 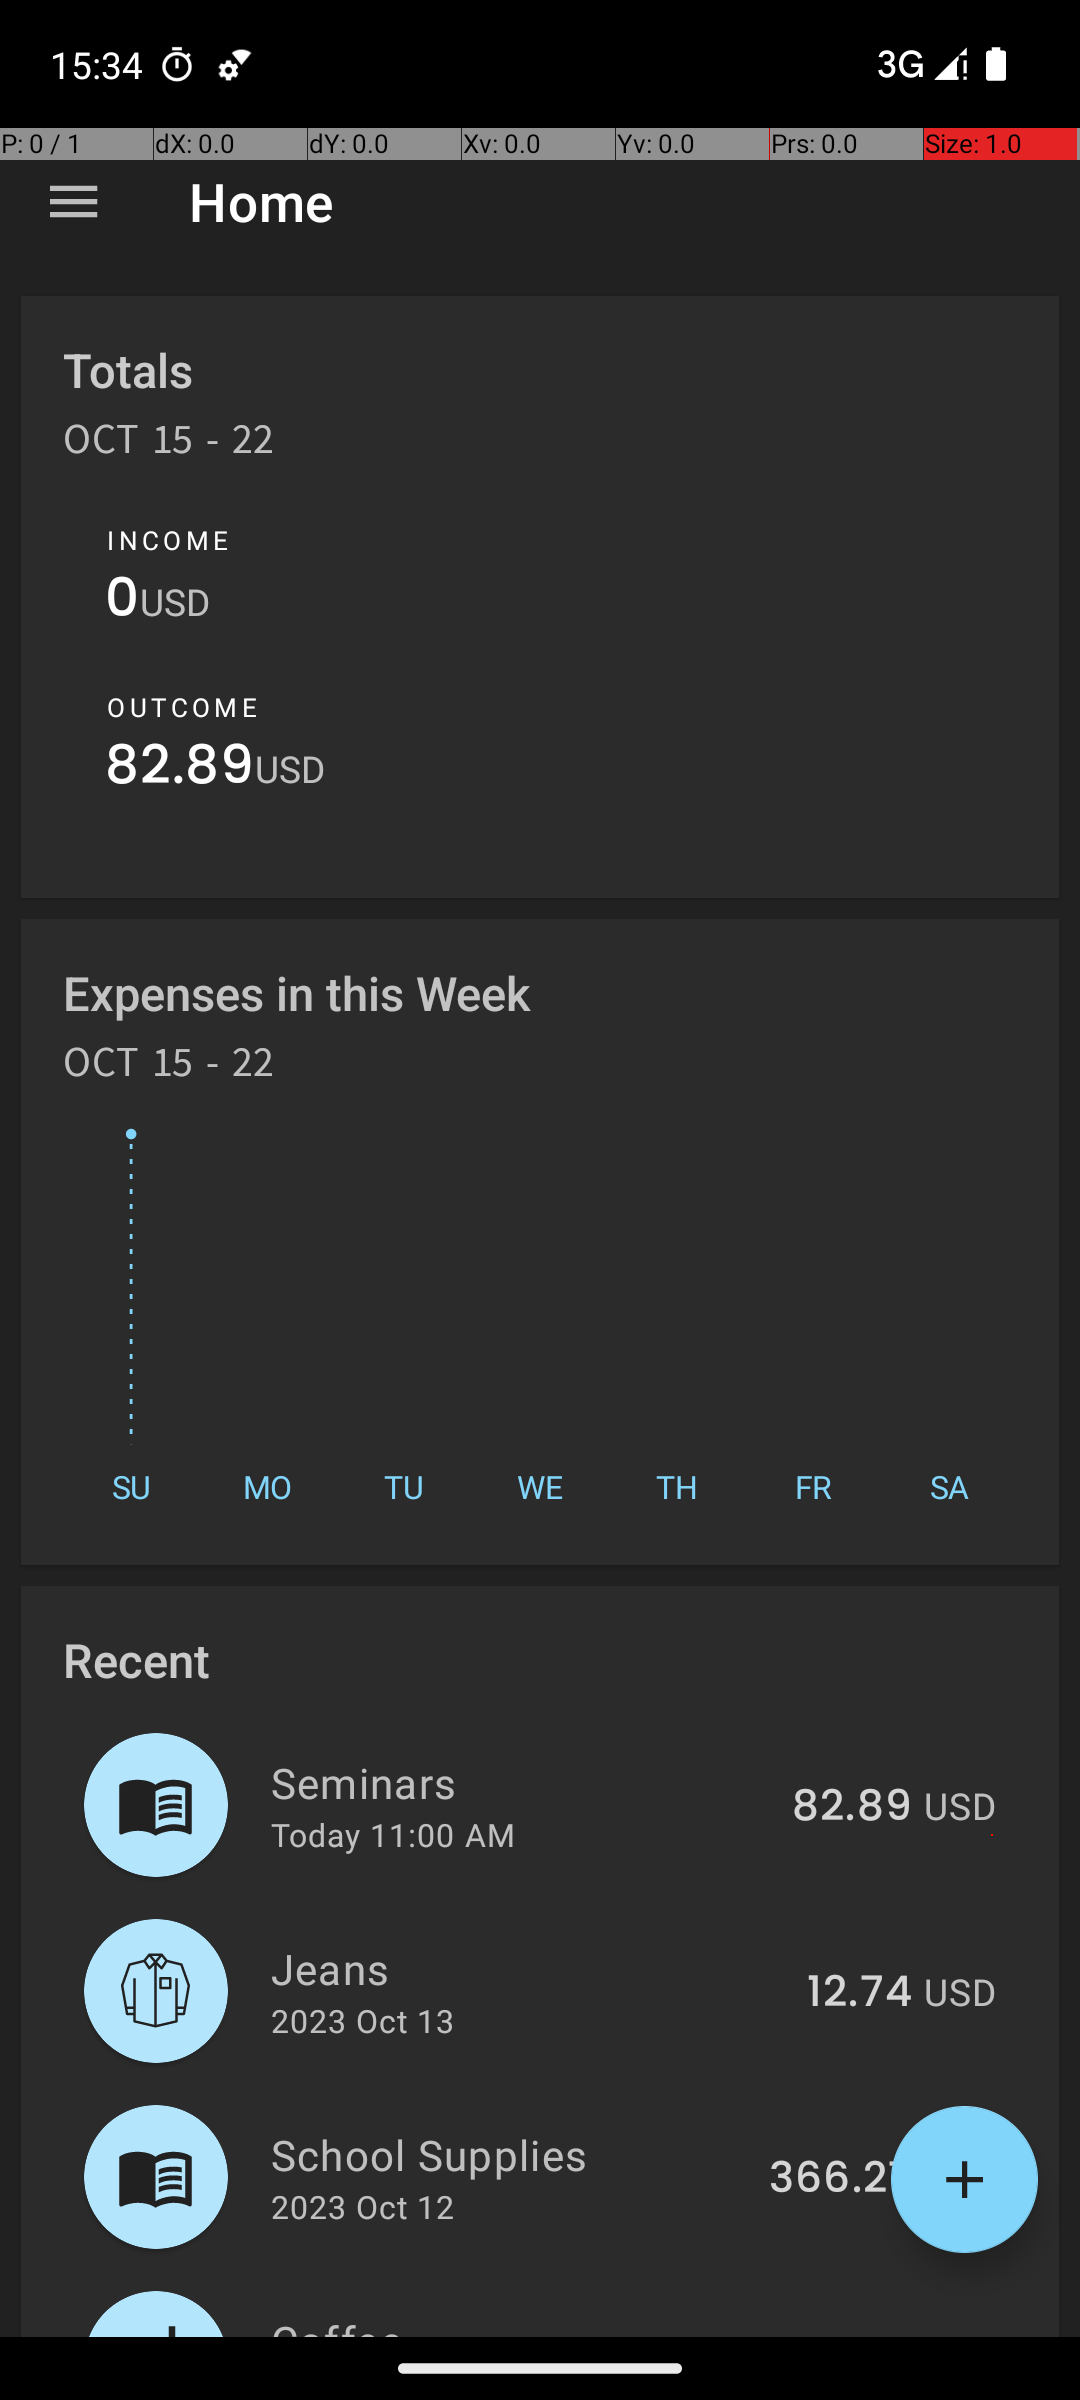 What do you see at coordinates (840, 2179) in the screenshot?
I see `366.27` at bounding box center [840, 2179].